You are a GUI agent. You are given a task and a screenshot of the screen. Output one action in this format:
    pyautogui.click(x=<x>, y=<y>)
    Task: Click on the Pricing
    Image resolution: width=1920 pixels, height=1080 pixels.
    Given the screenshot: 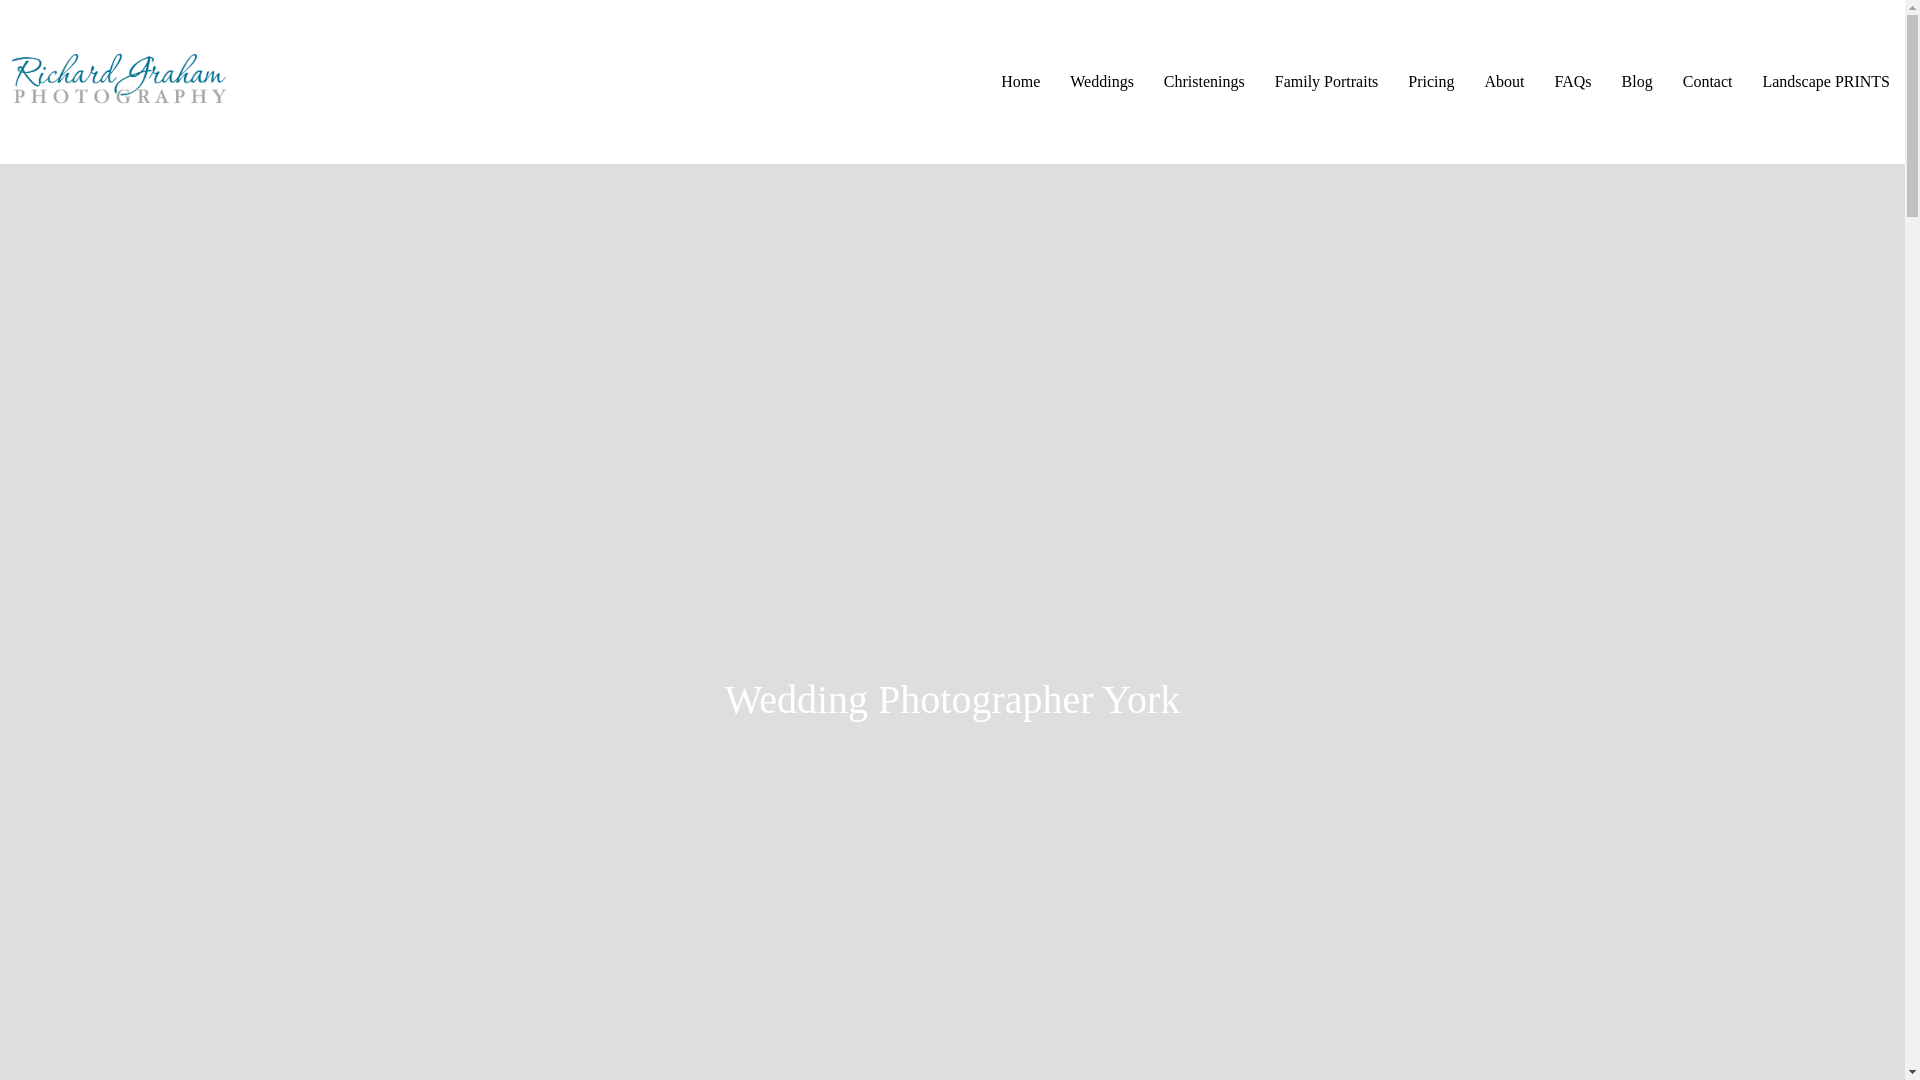 What is the action you would take?
    pyautogui.click(x=1430, y=81)
    